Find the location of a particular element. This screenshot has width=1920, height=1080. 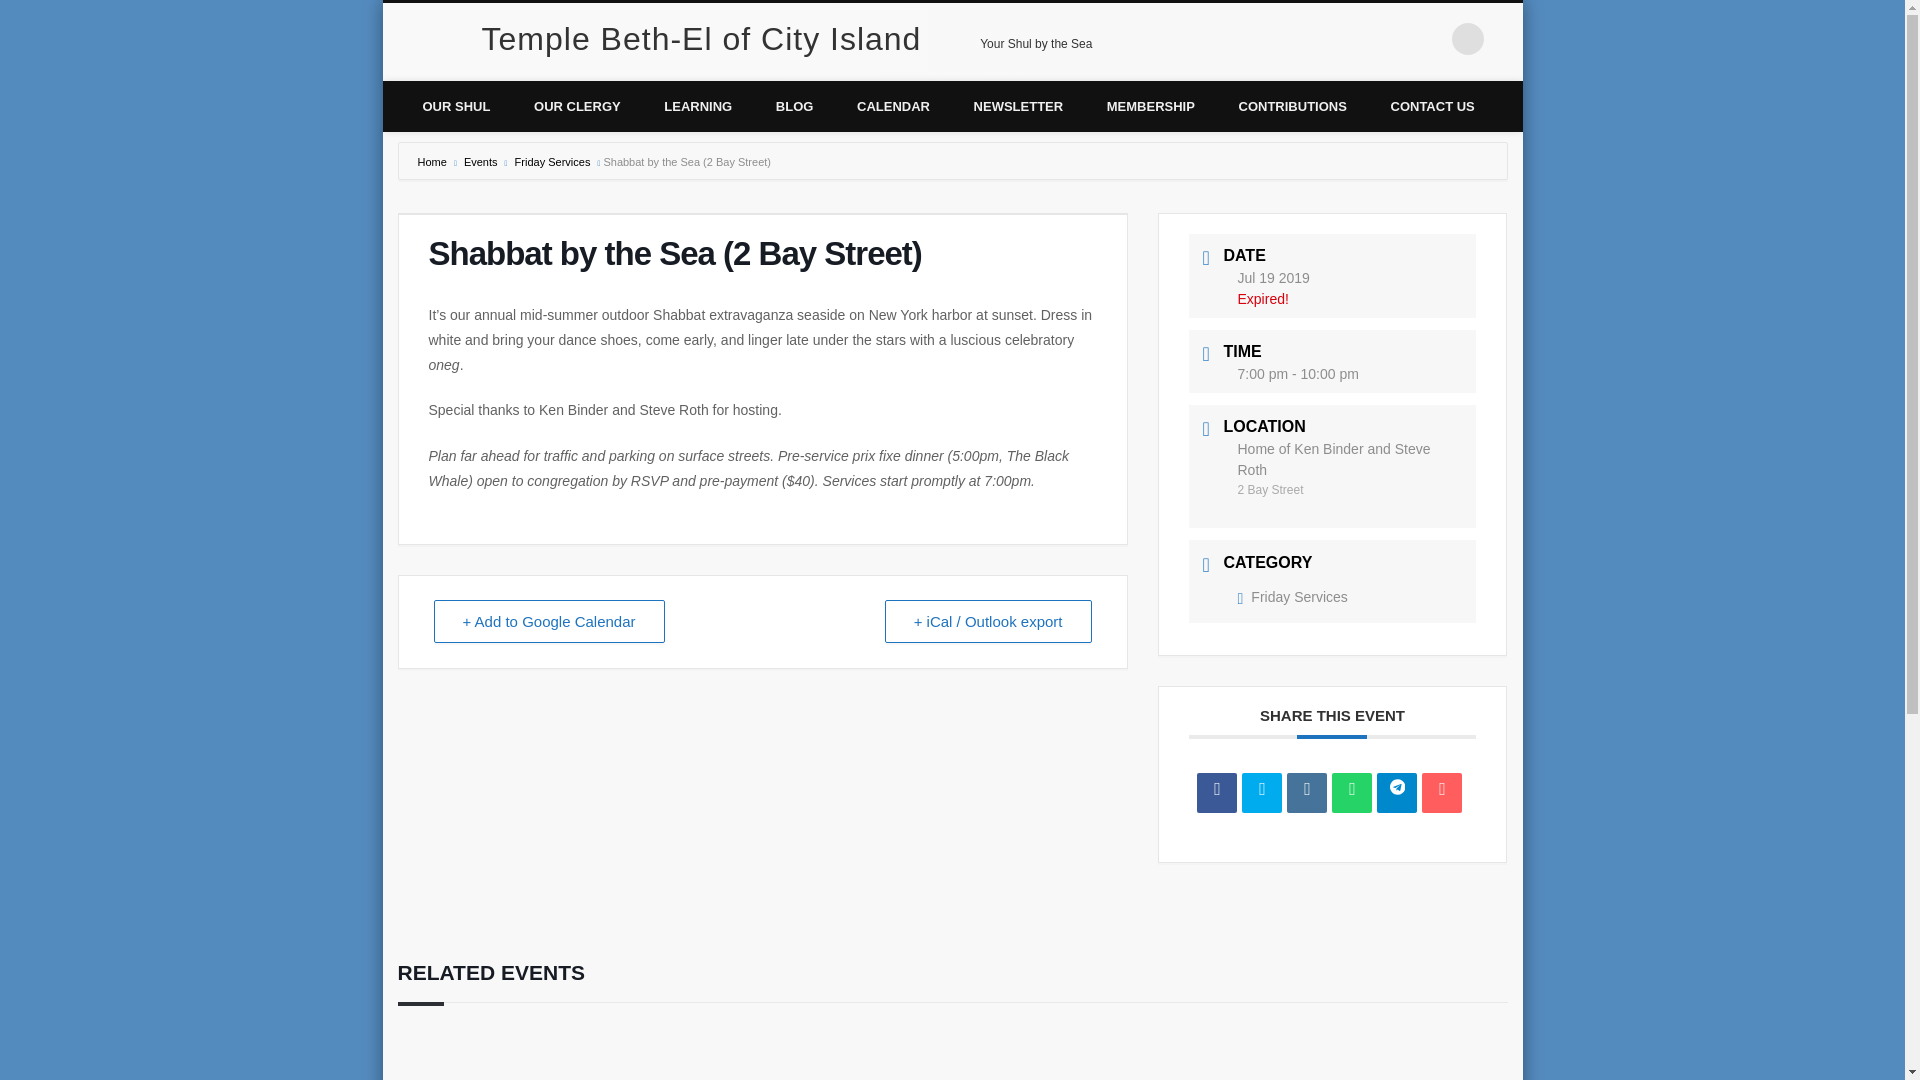

CALENDAR is located at coordinates (894, 104).